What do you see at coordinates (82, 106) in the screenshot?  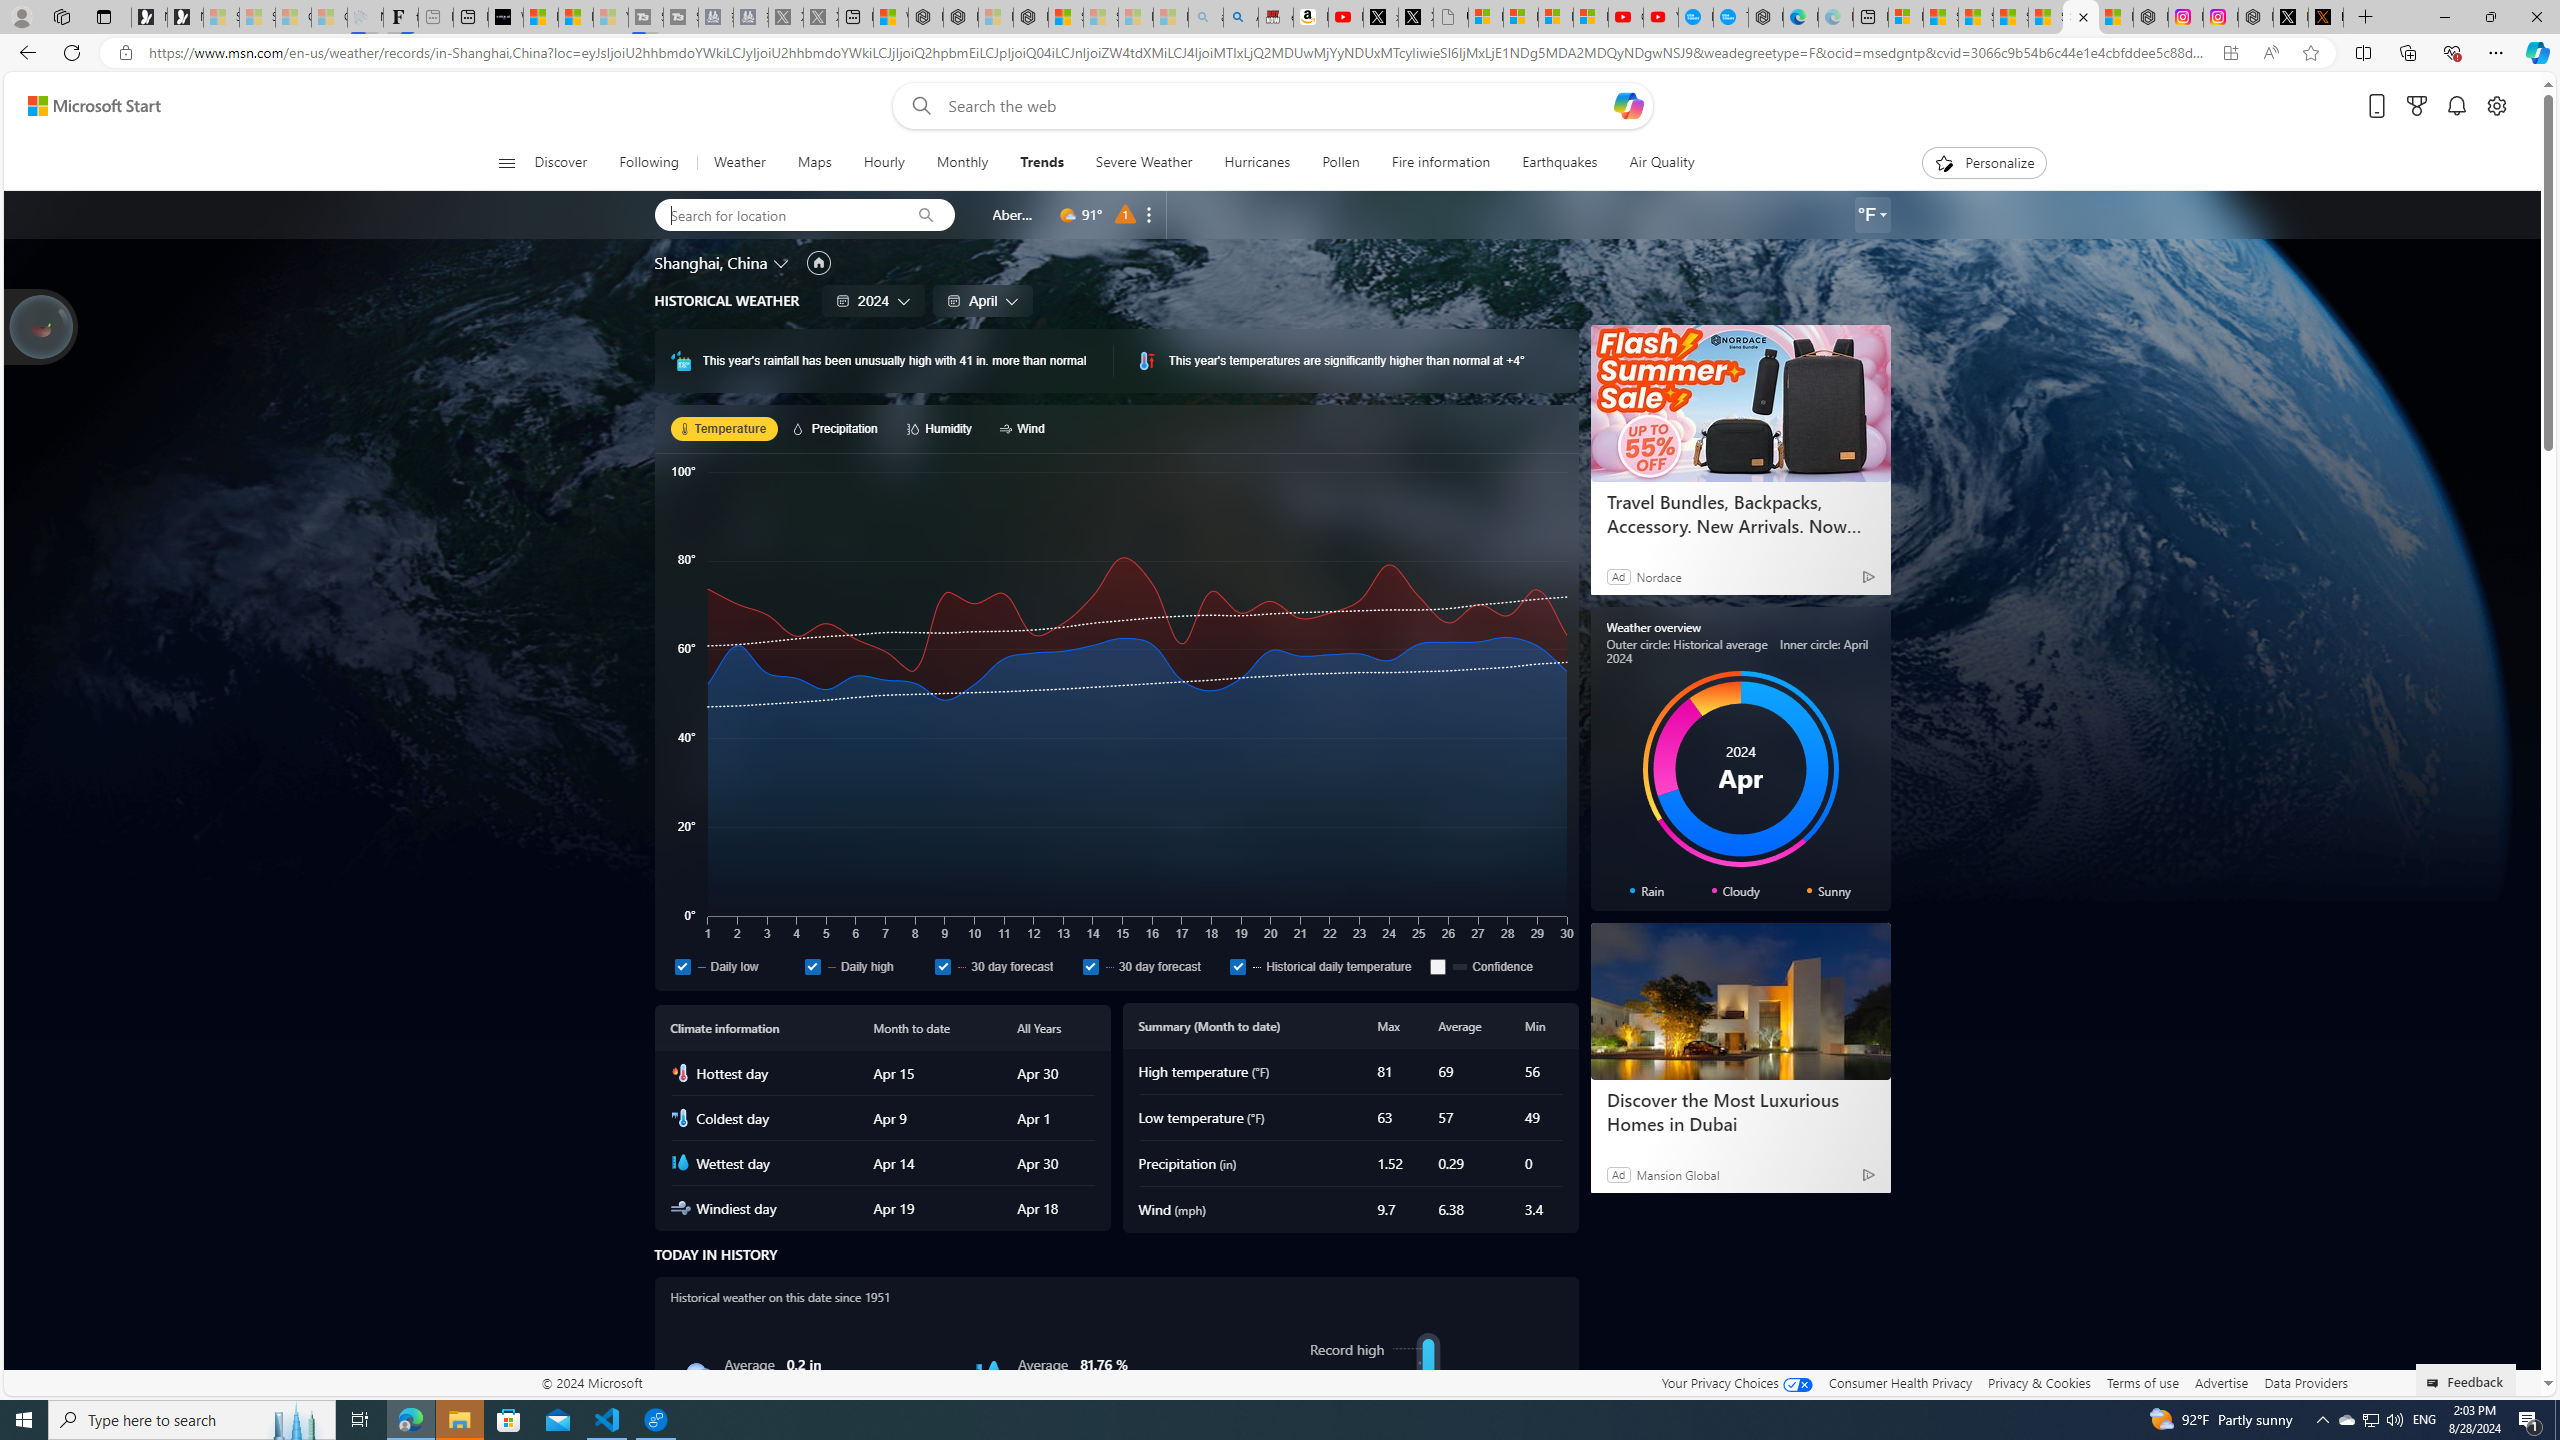 I see `Skip to footer` at bounding box center [82, 106].